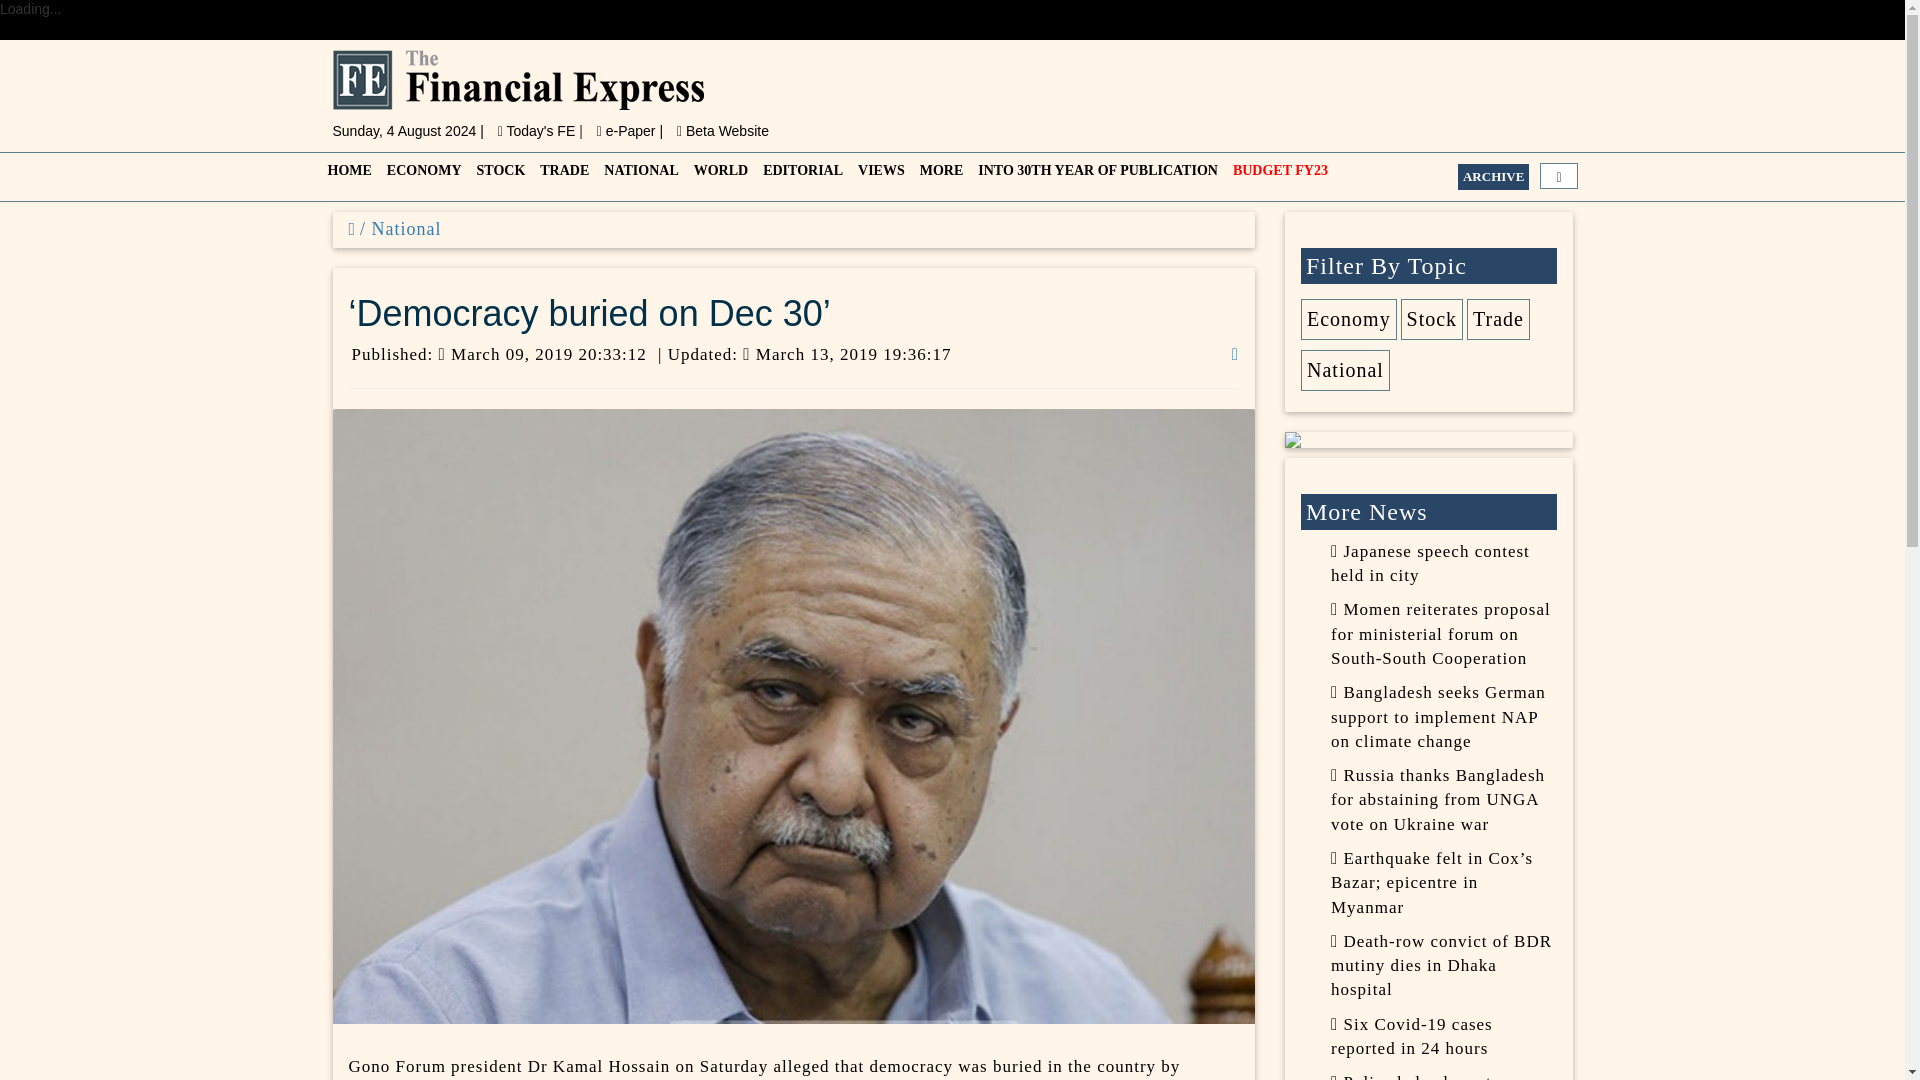 Image resolution: width=1920 pixels, height=1080 pixels. Describe the element at coordinates (498, 176) in the screenshot. I see `STOCK` at that location.